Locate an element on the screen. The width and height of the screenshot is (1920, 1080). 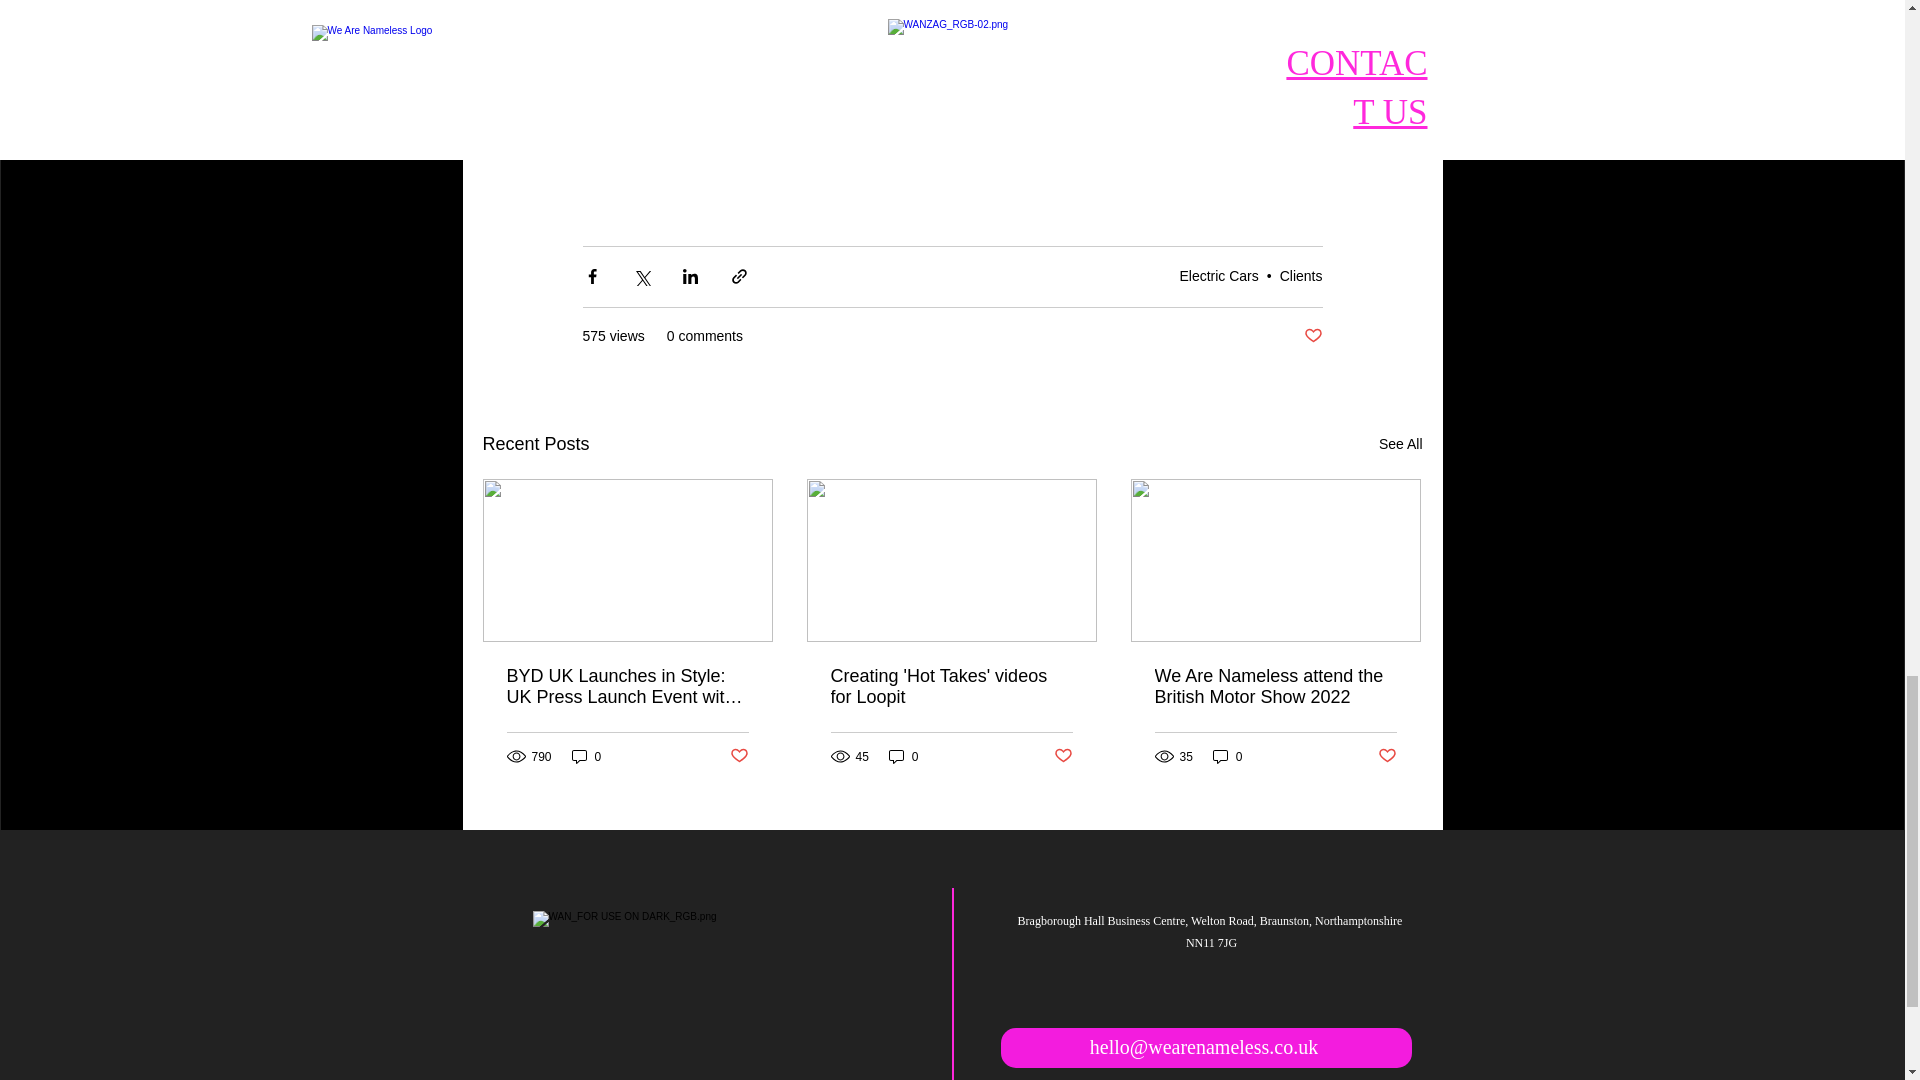
Post not marked as liked is located at coordinates (1312, 336).